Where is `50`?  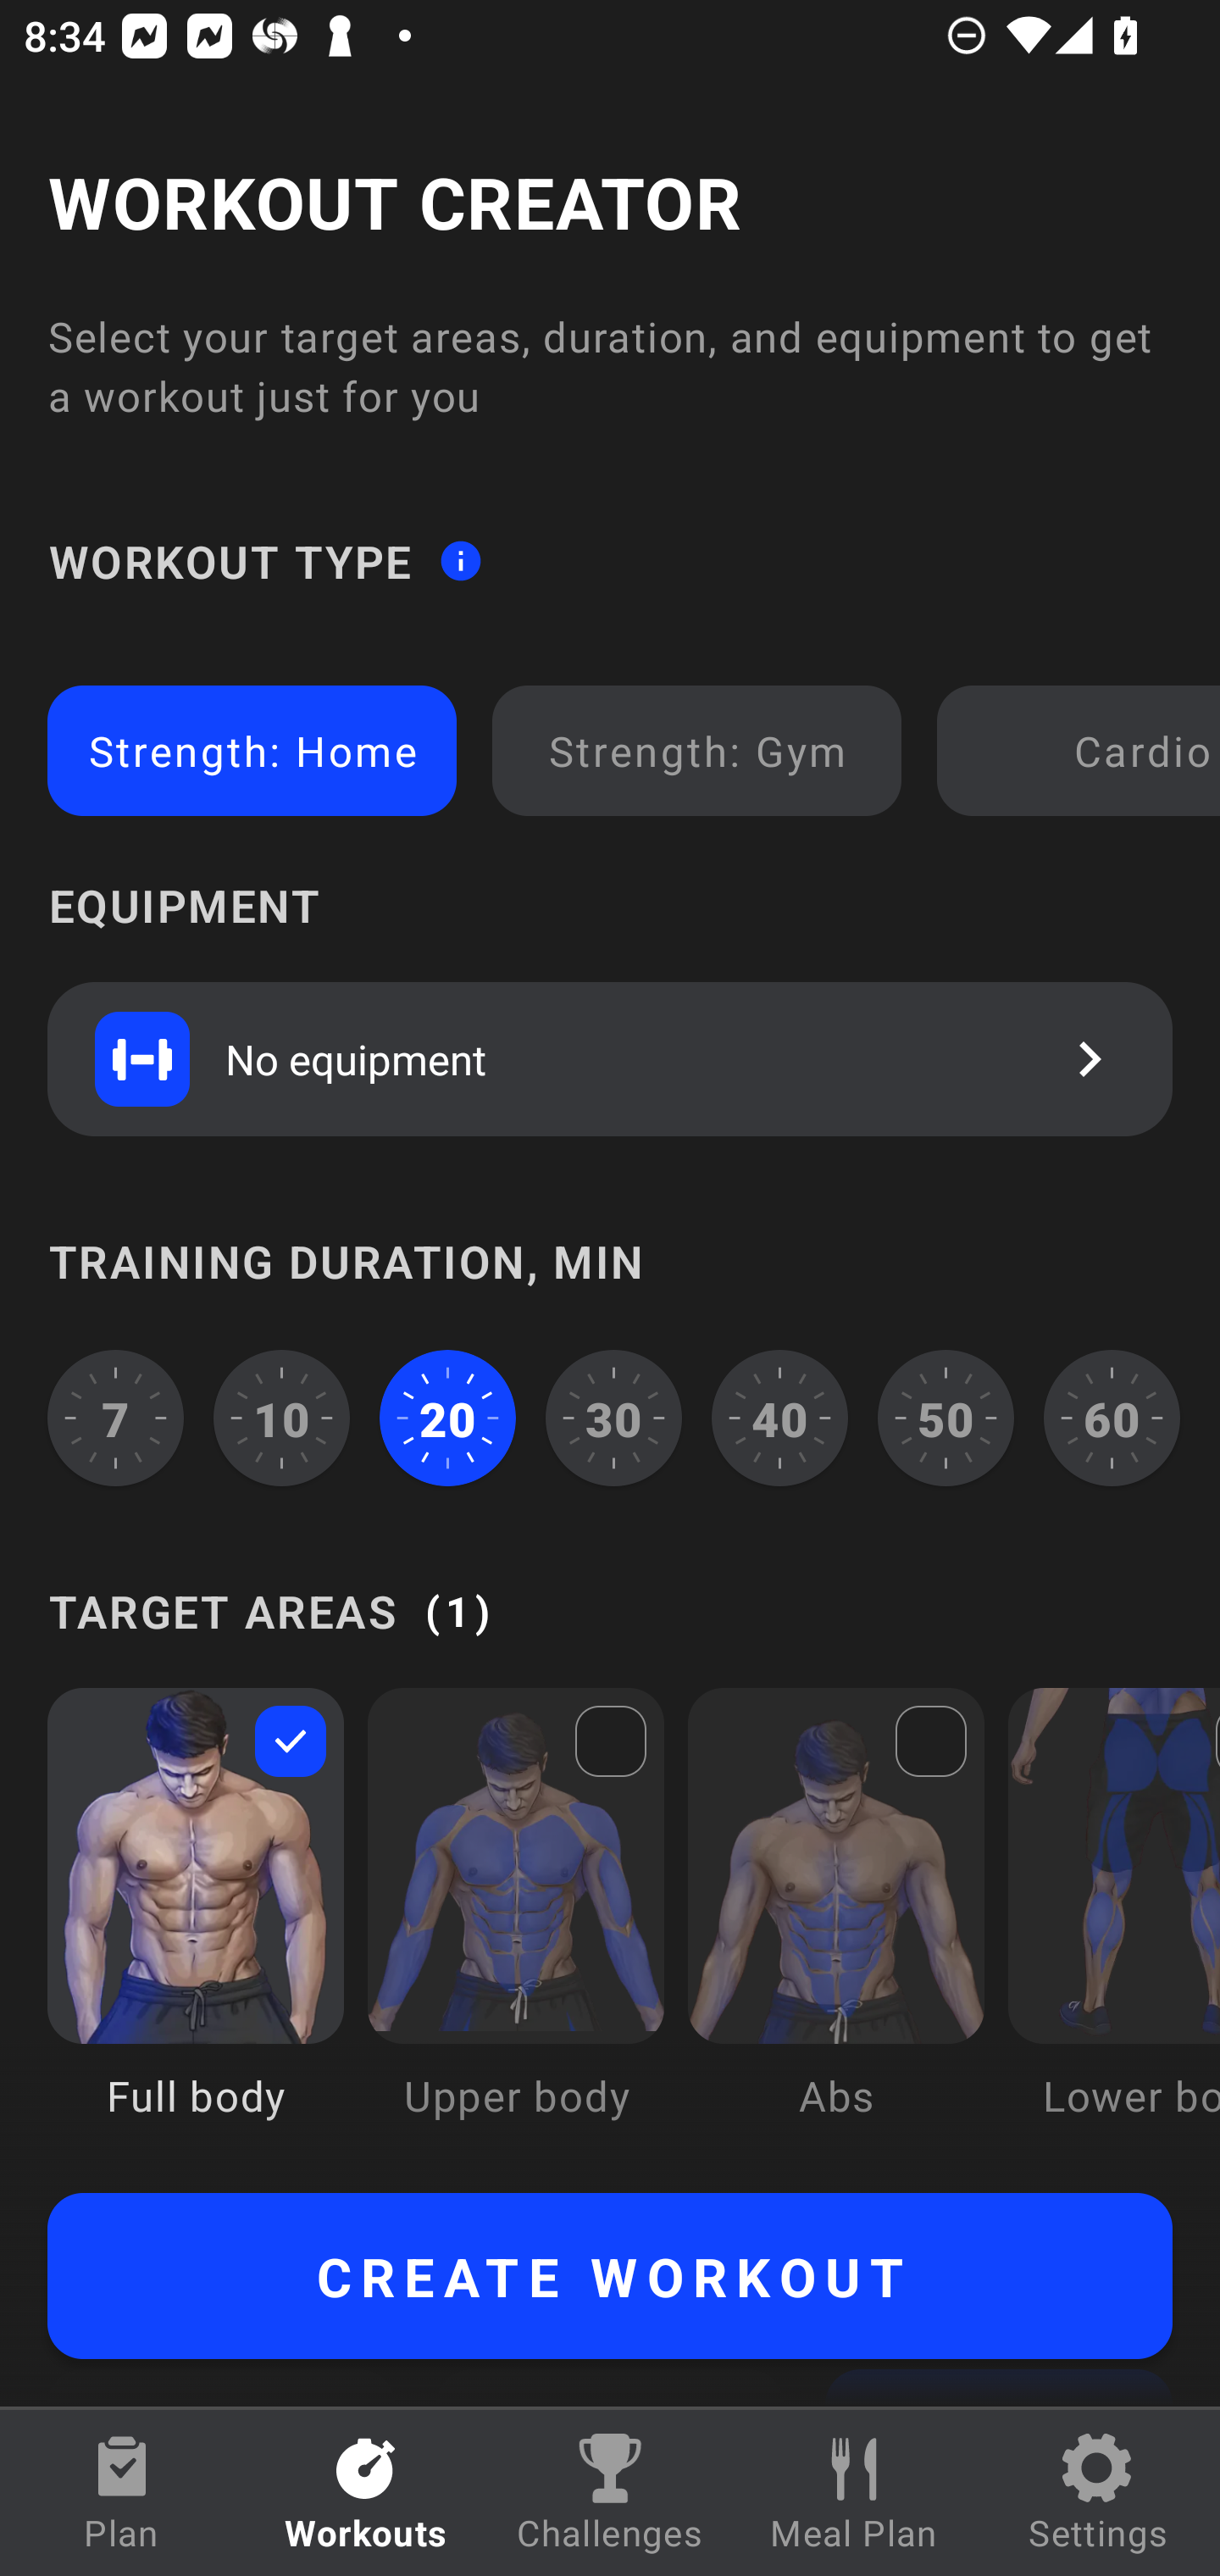
50 is located at coordinates (945, 1418).